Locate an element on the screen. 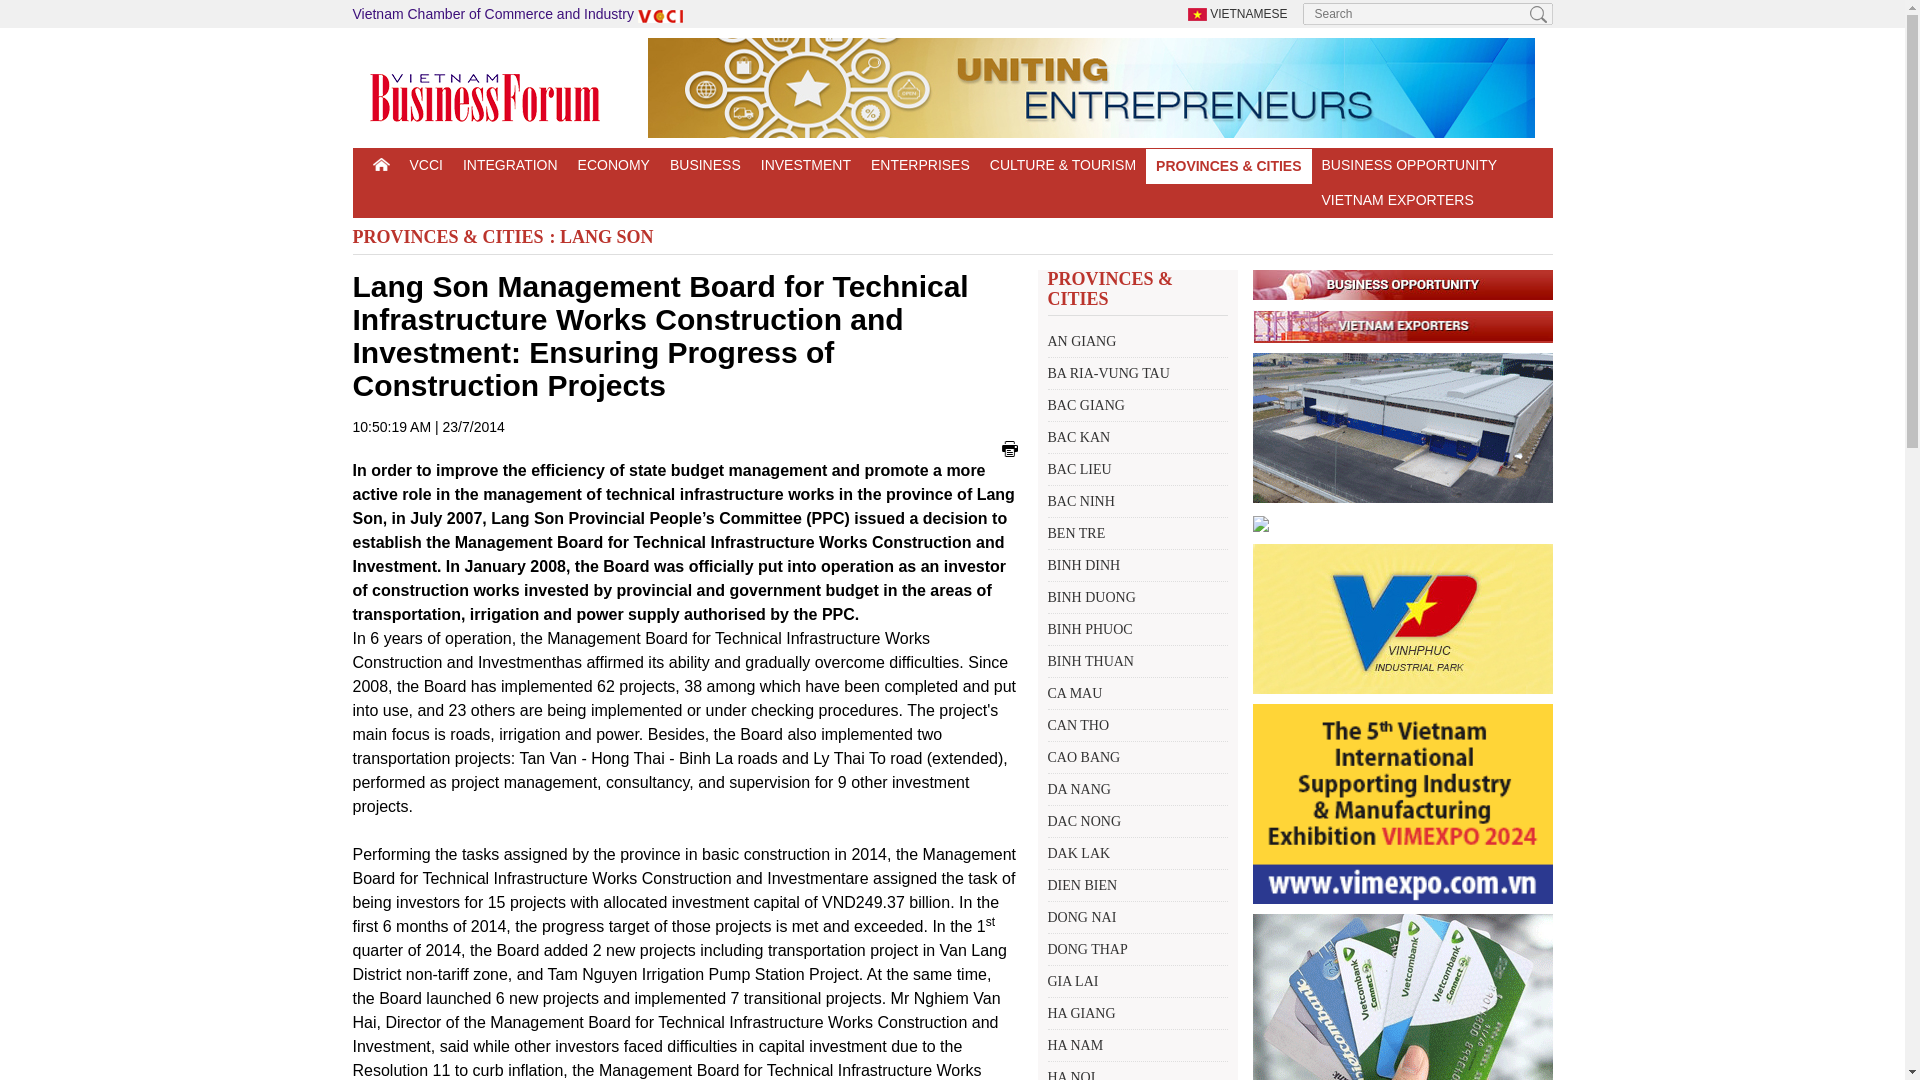 The height and width of the screenshot is (1080, 1920). VCCI is located at coordinates (426, 164).